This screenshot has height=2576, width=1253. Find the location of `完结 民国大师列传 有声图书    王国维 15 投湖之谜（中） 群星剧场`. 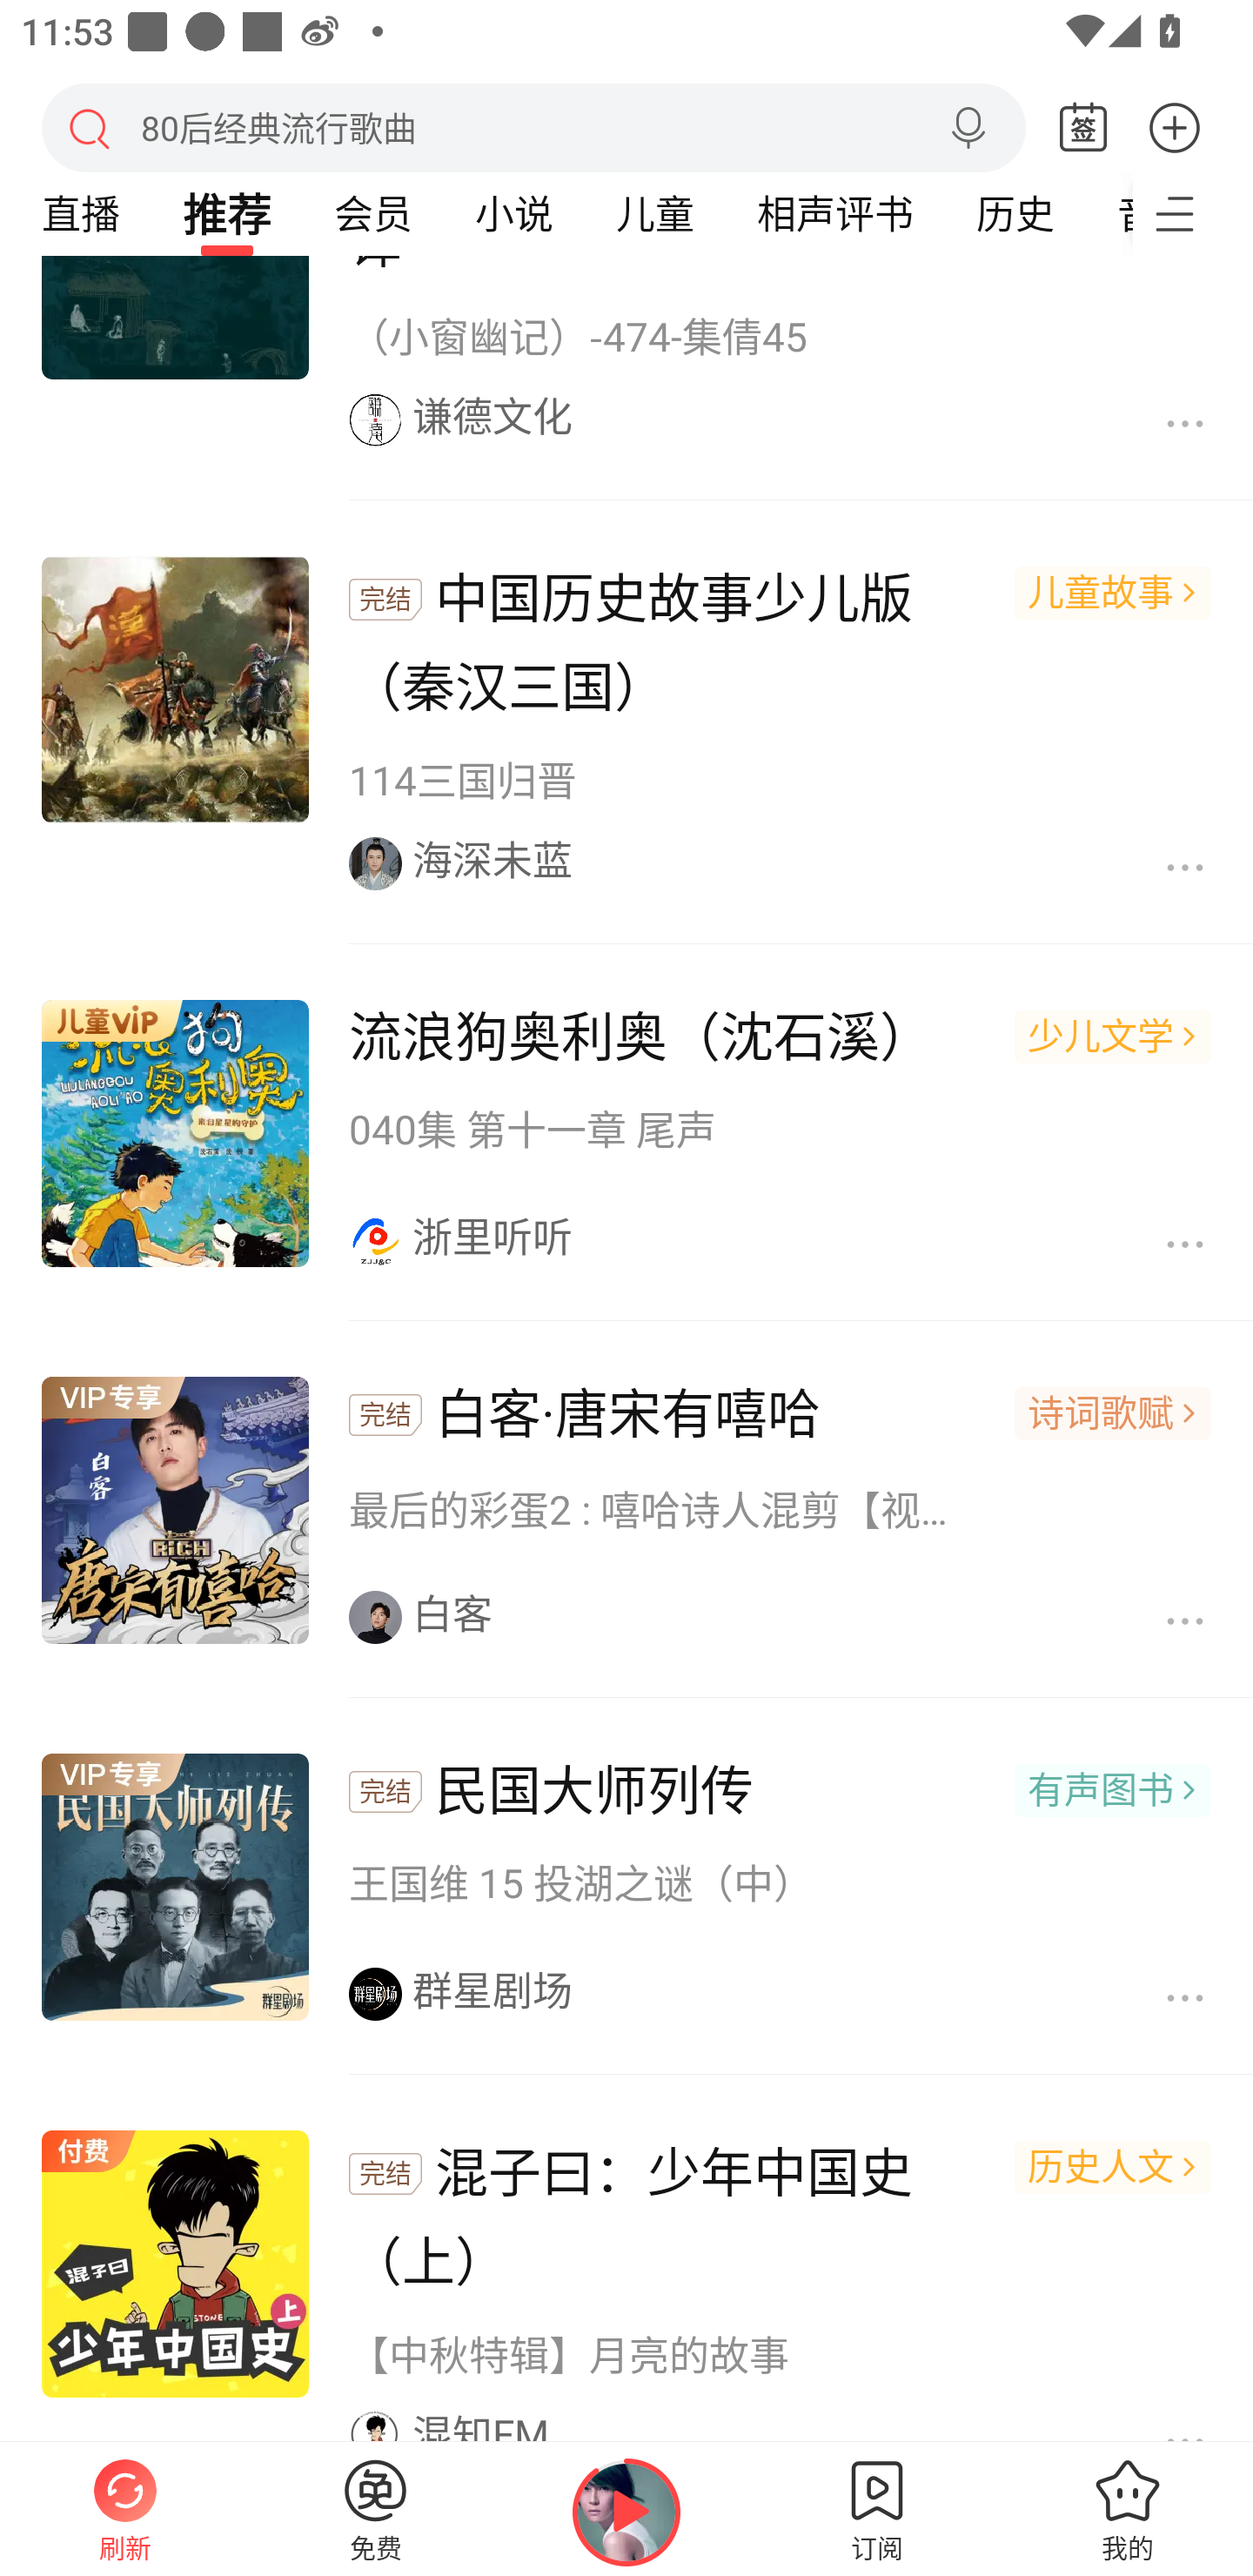

完结 民国大师列传 有声图书    王国维 15 投湖之谜（中） 群星剧场 is located at coordinates (626, 1888).